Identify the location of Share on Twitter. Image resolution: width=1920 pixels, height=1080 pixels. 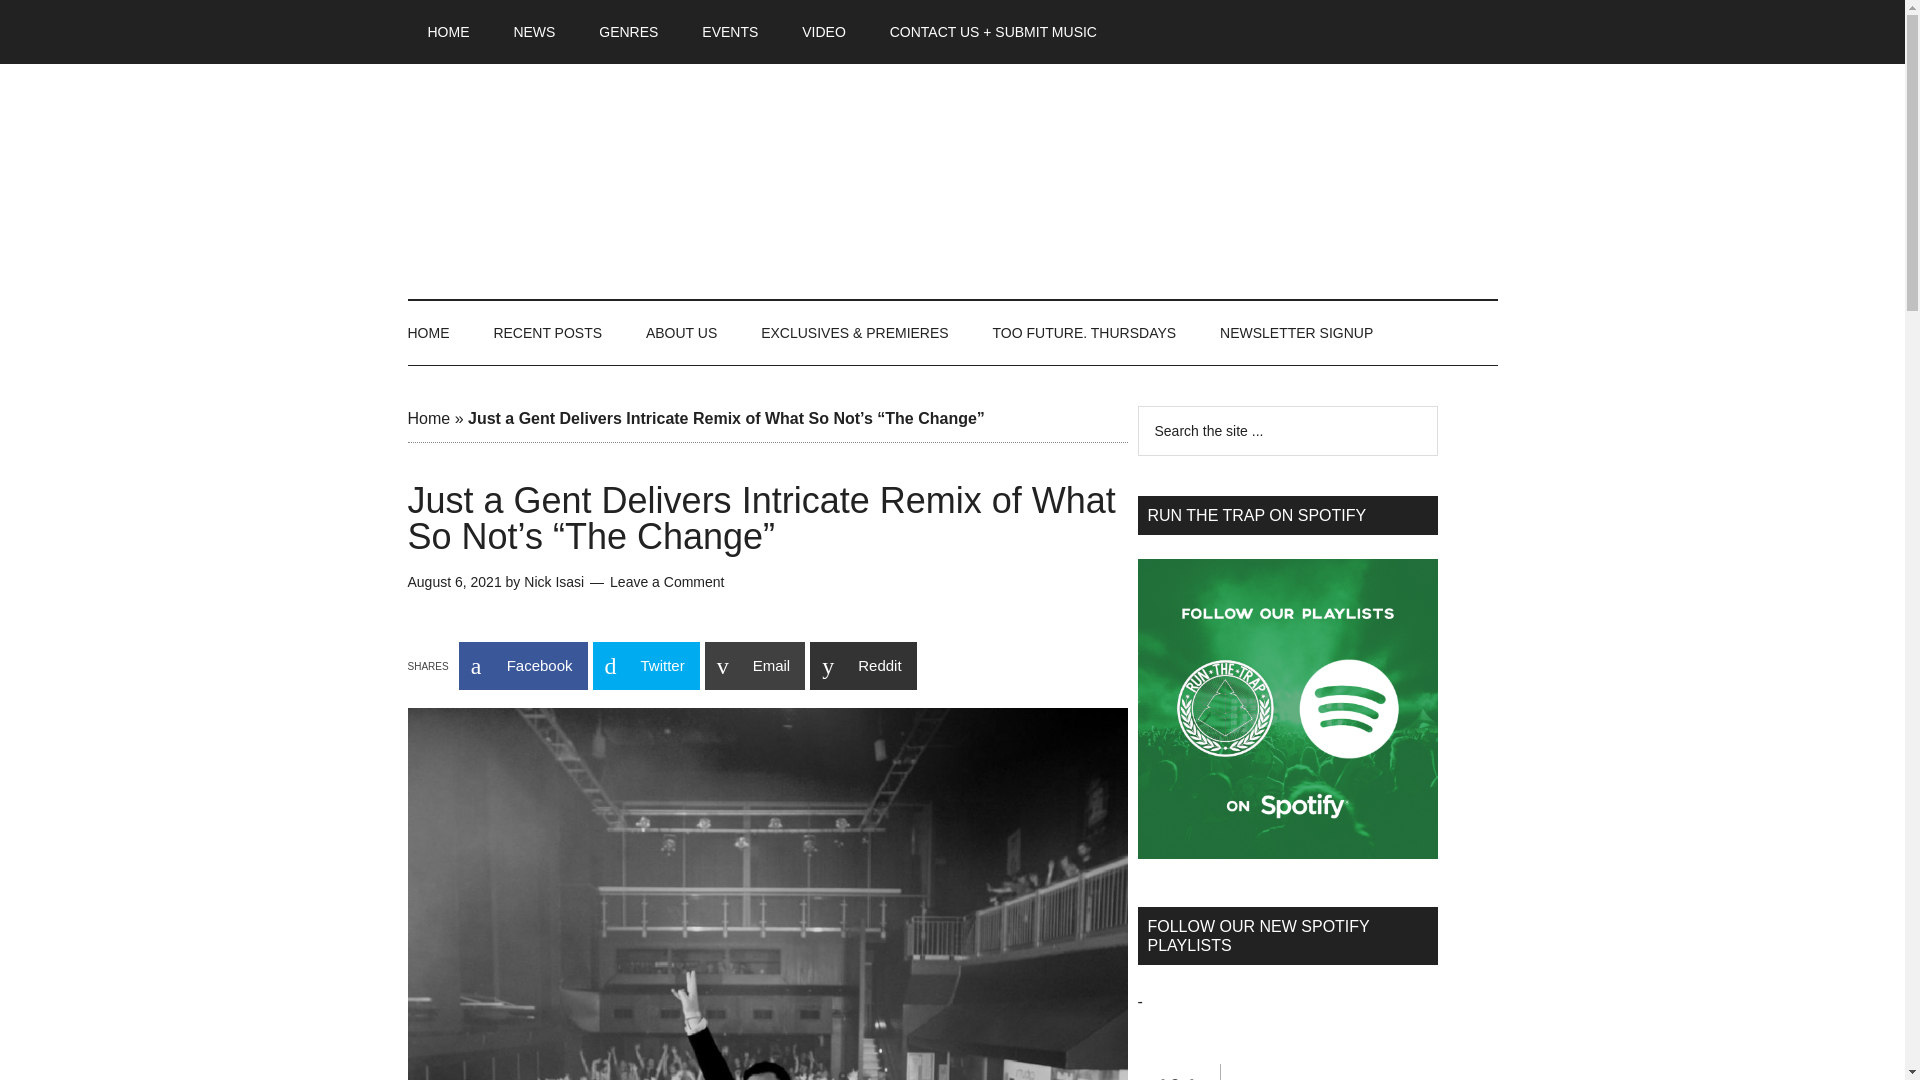
(644, 666).